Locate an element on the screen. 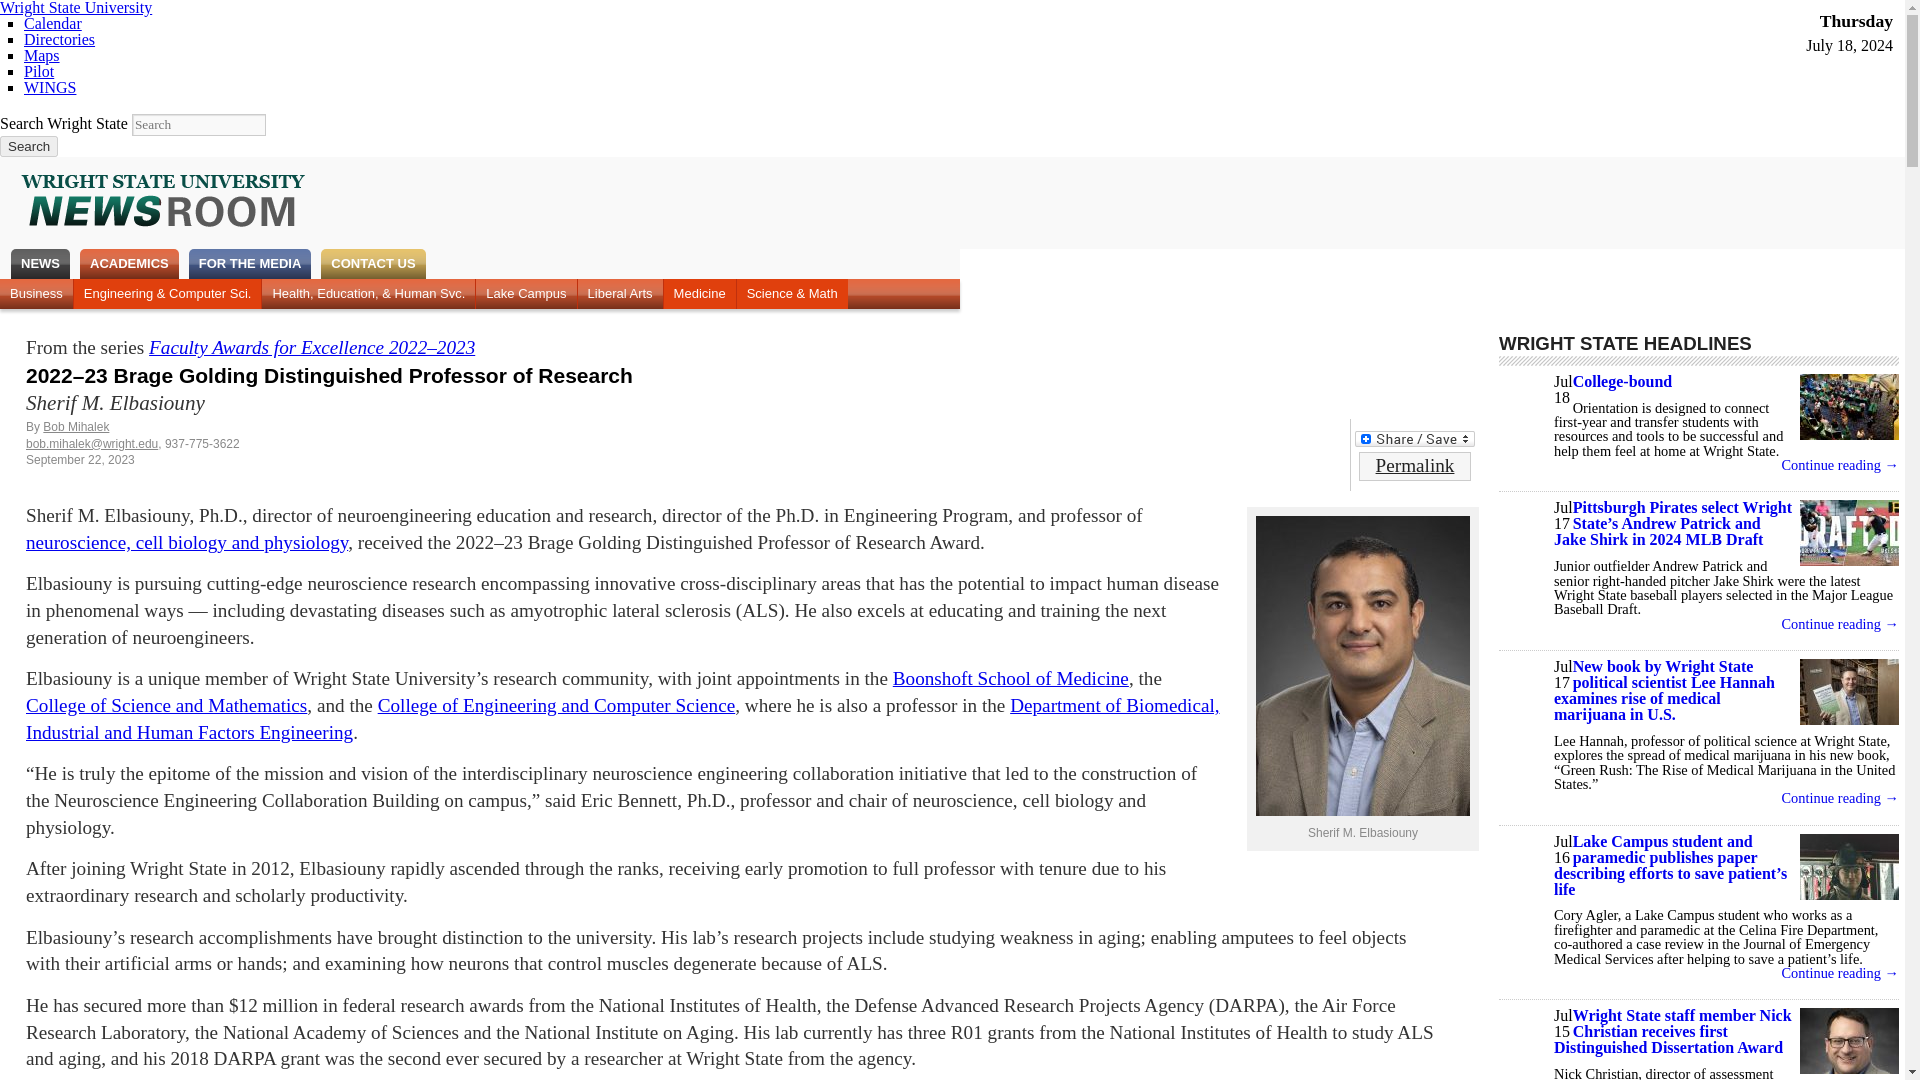 Image resolution: width=1920 pixels, height=1080 pixels. College of Engineering and Computer Science is located at coordinates (556, 706).